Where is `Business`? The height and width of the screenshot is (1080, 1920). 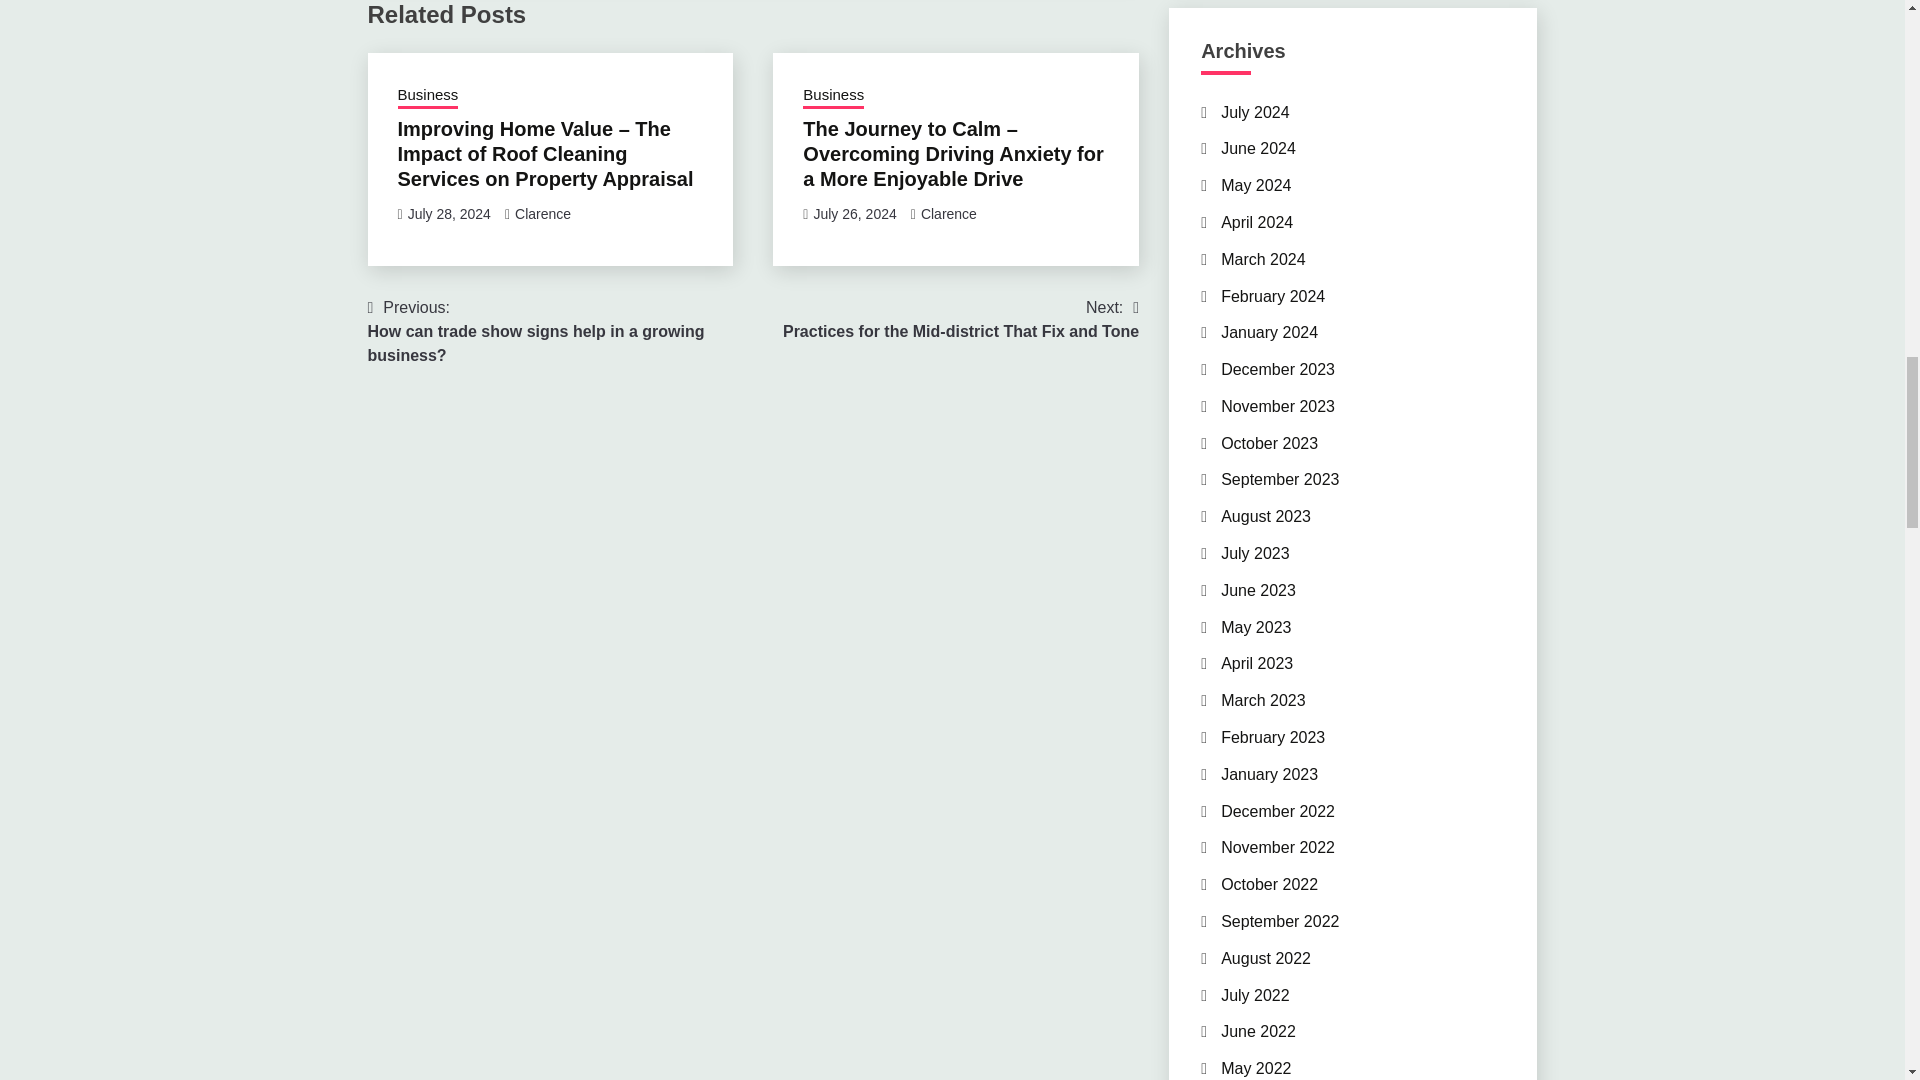
Business is located at coordinates (949, 214).